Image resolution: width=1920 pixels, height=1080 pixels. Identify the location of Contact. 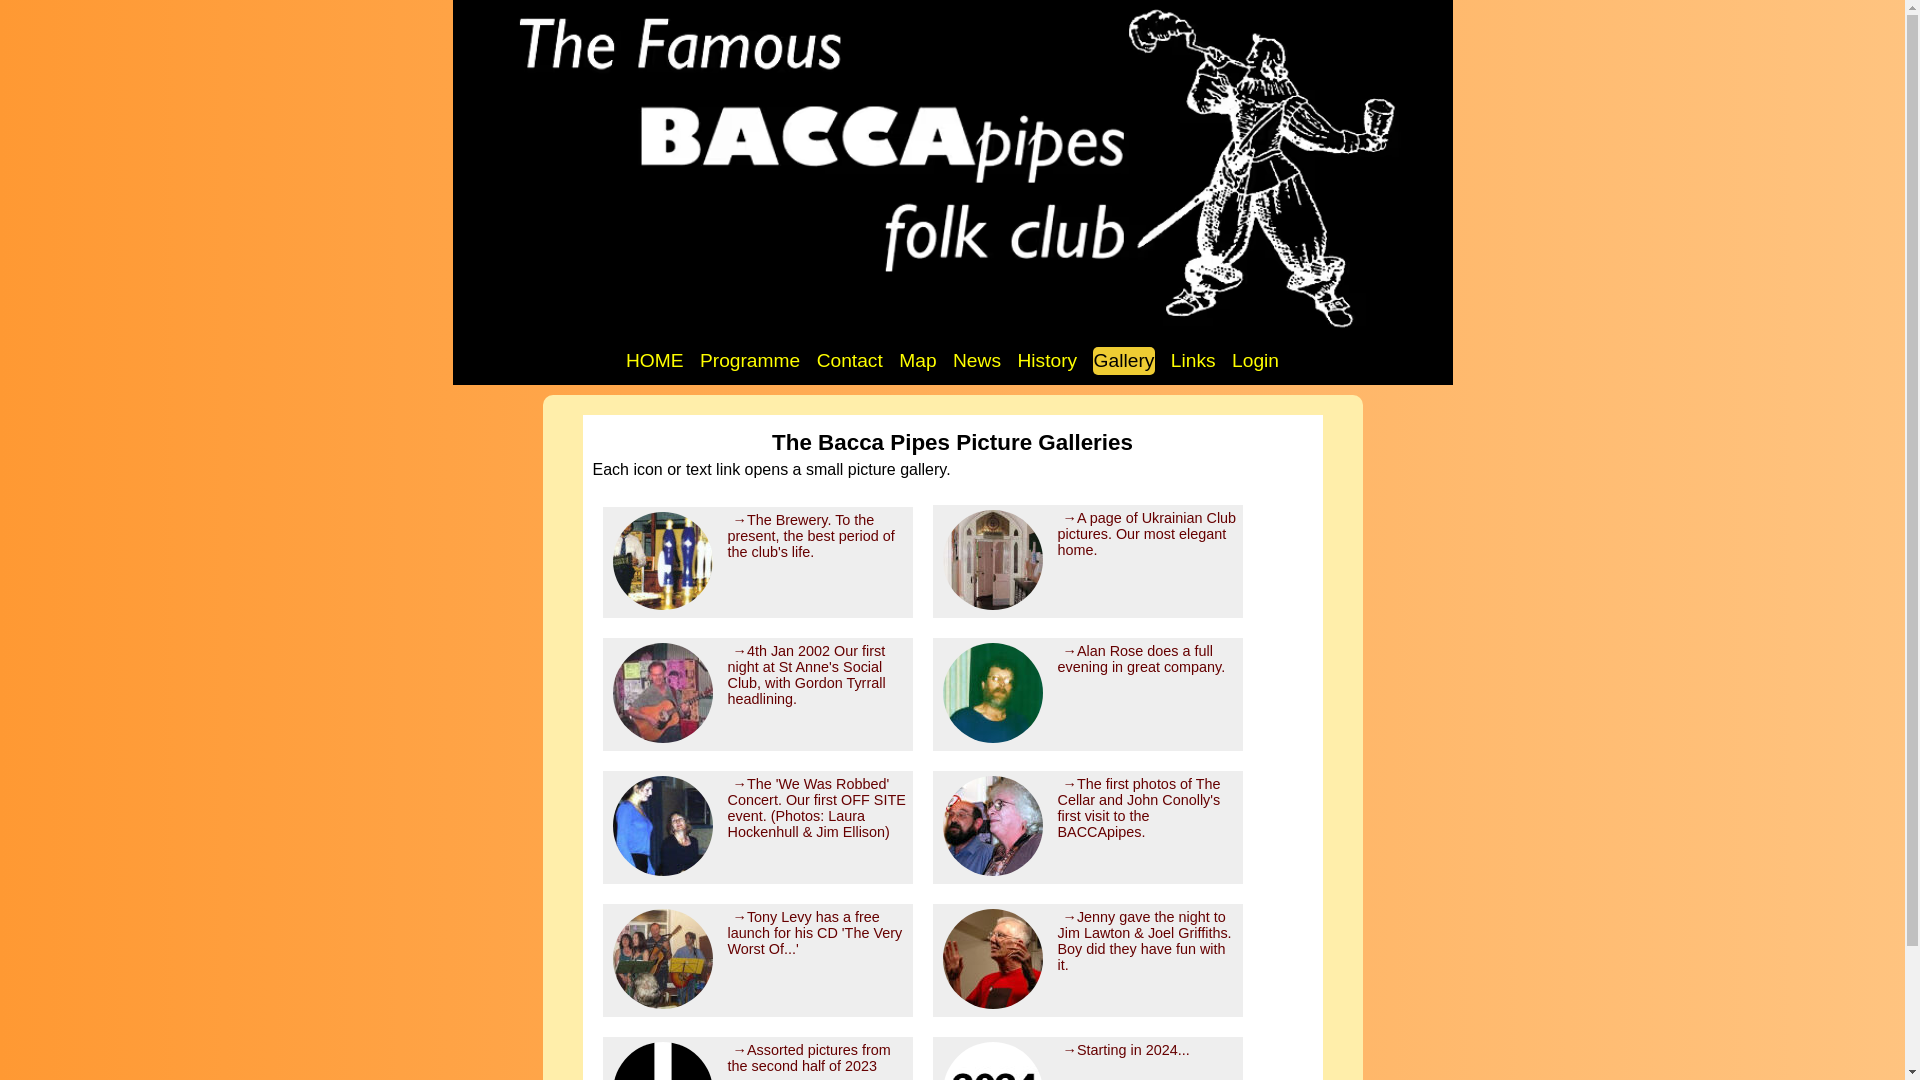
(850, 360).